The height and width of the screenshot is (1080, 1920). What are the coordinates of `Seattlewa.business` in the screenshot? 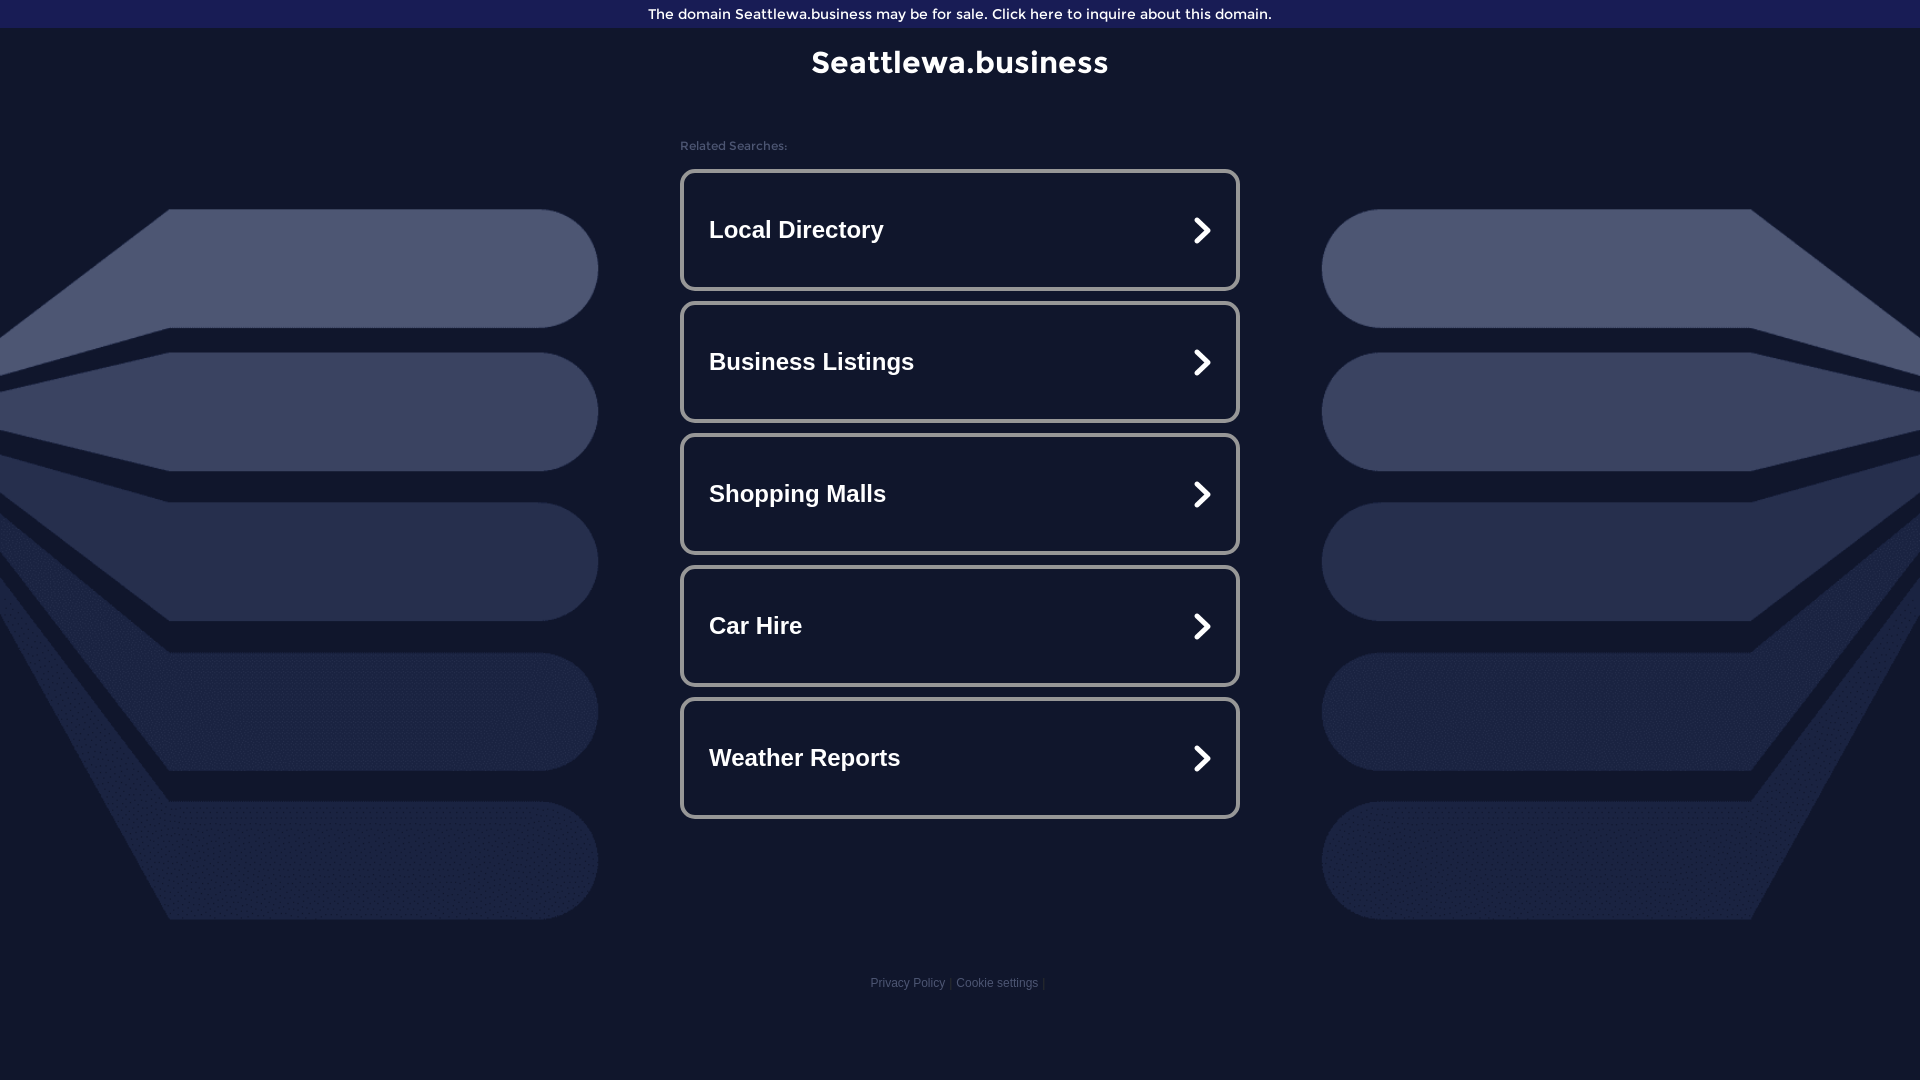 It's located at (960, 62).